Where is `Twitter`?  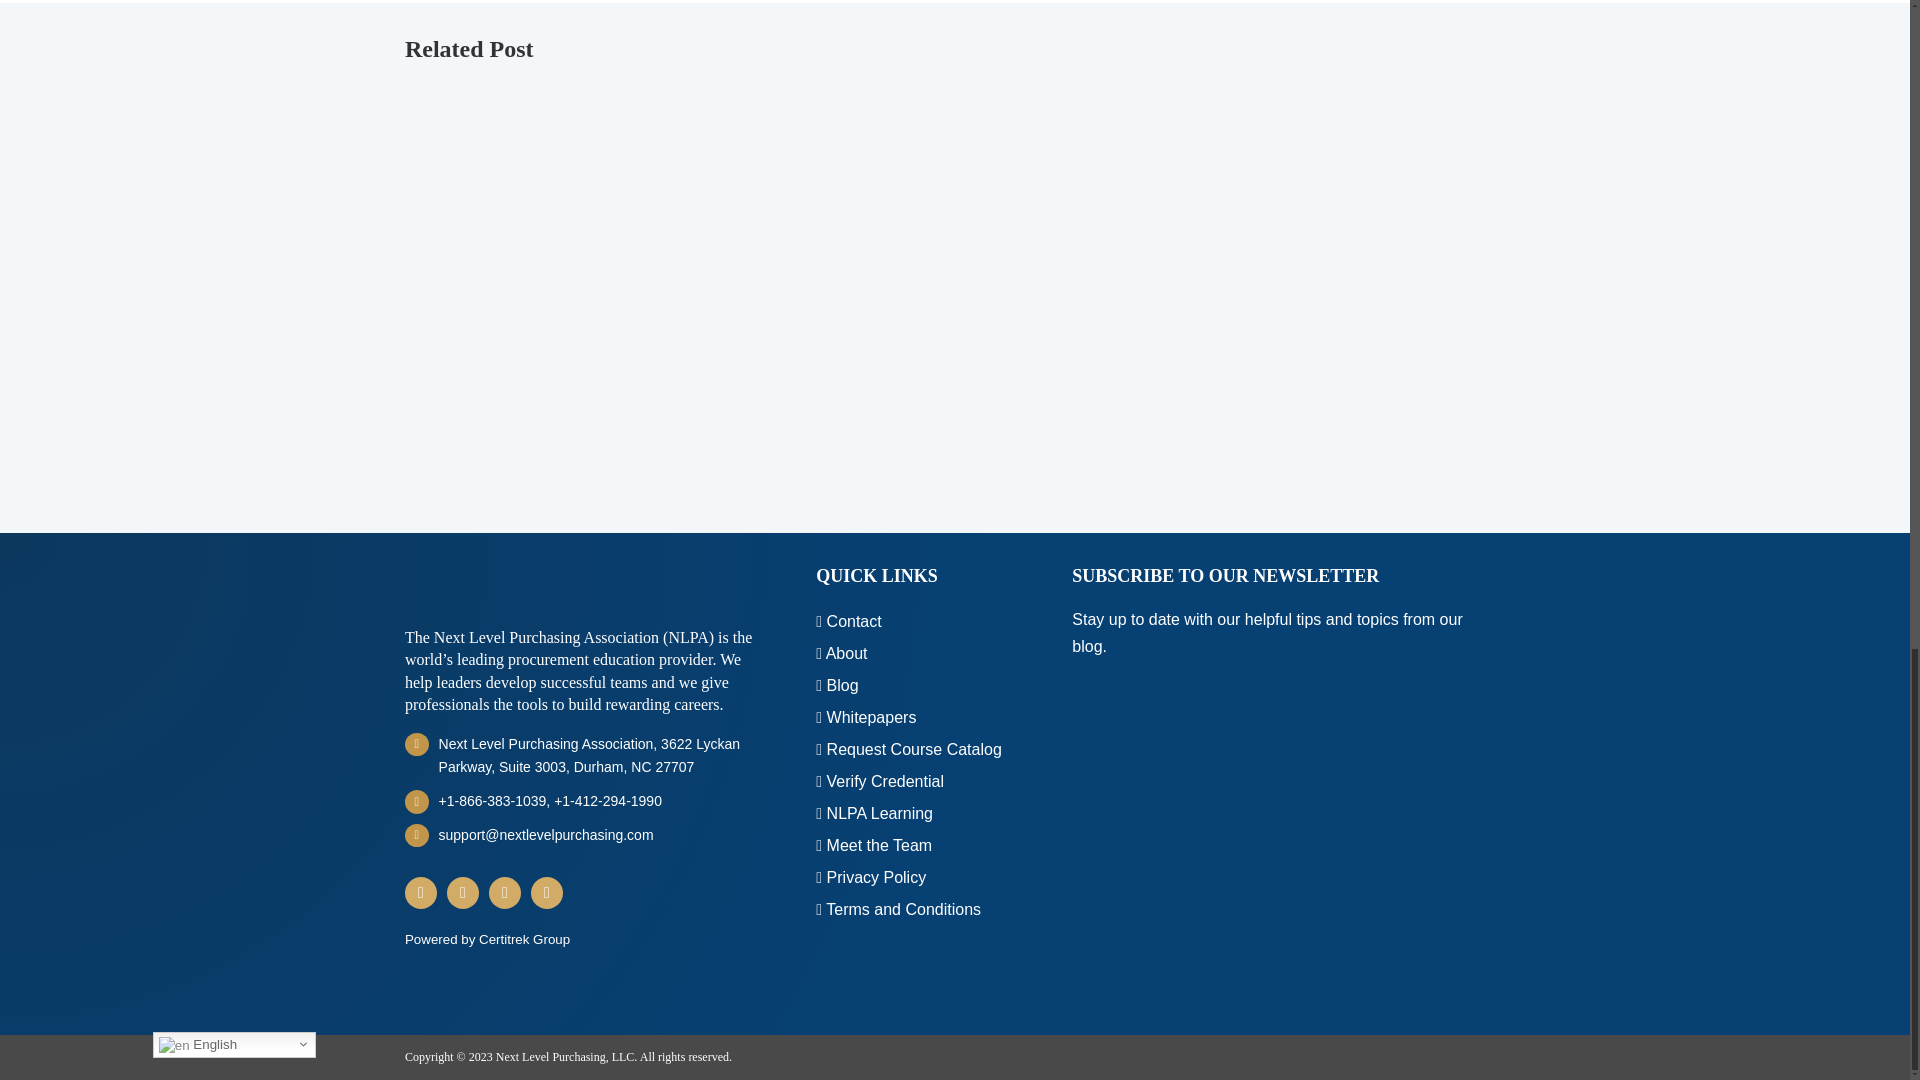 Twitter is located at coordinates (504, 892).